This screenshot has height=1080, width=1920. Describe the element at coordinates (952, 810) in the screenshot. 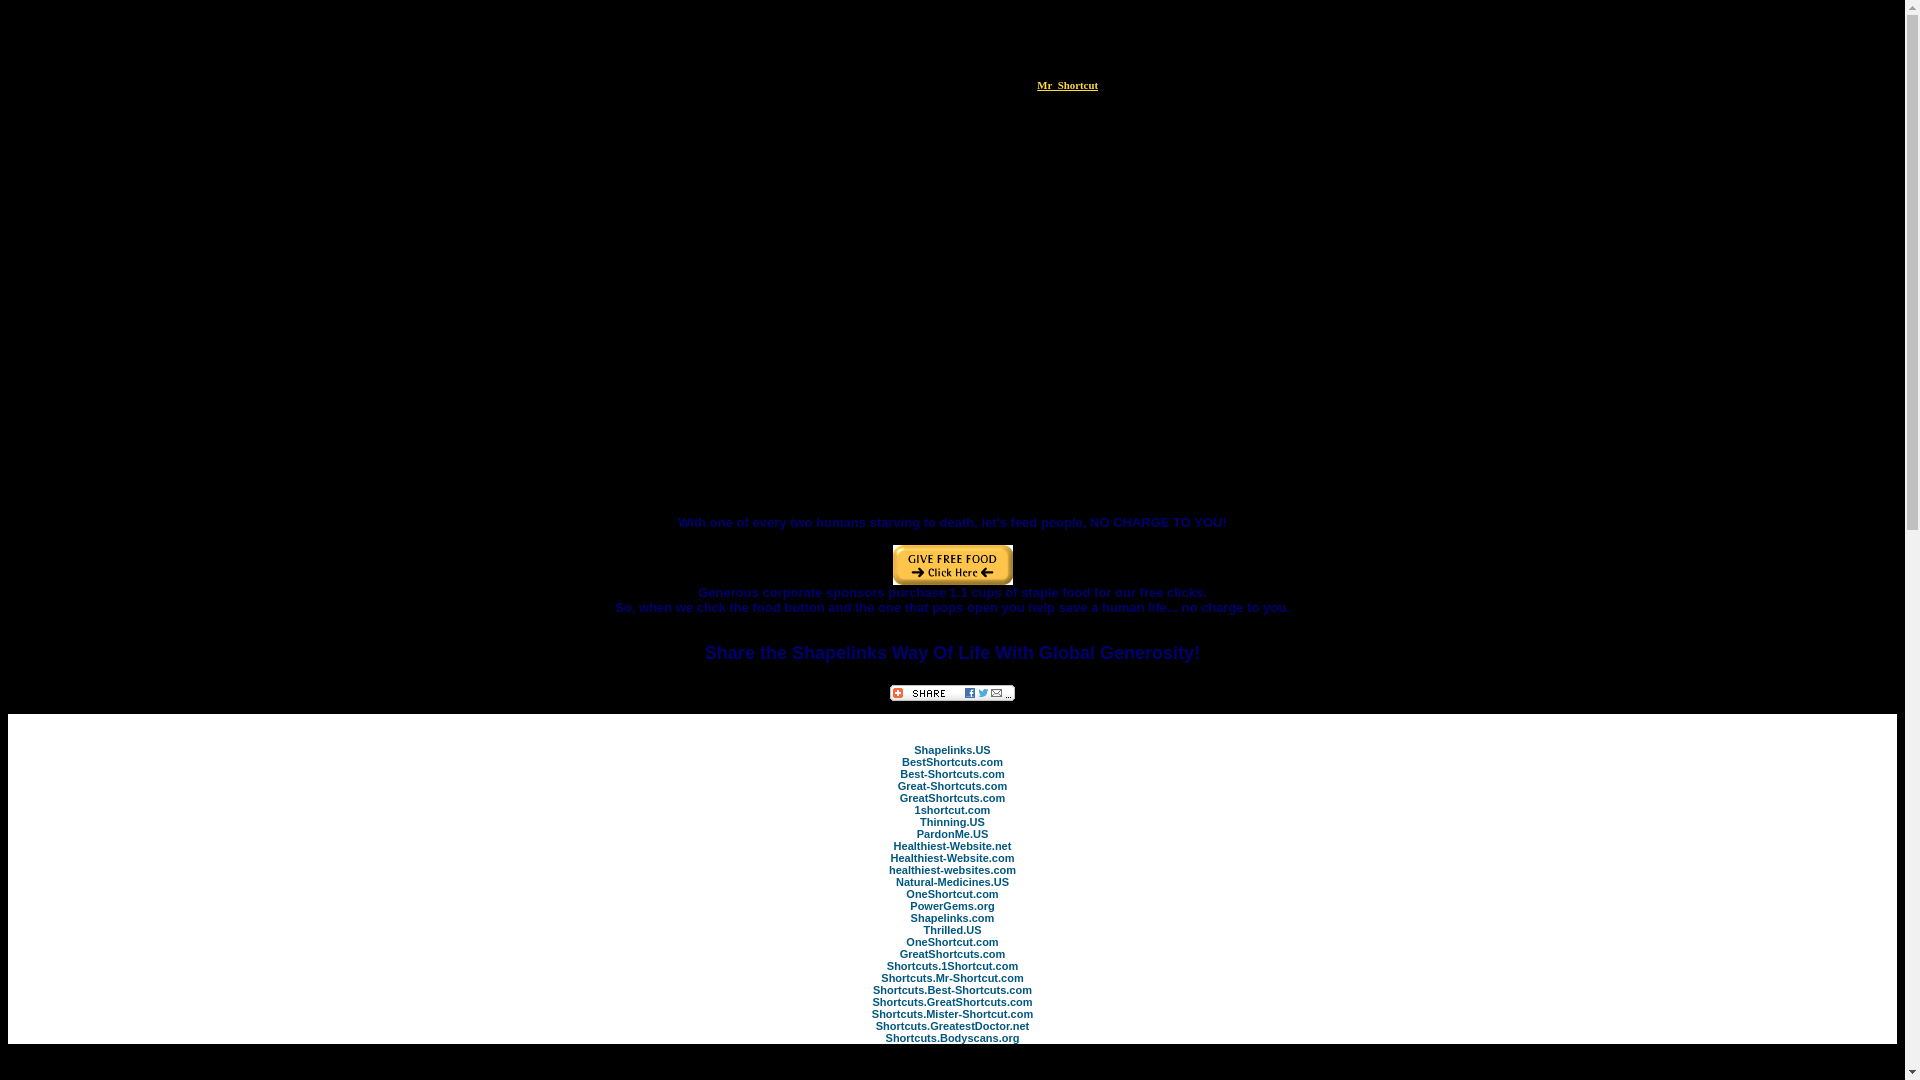

I see `1shortcut.com` at that location.